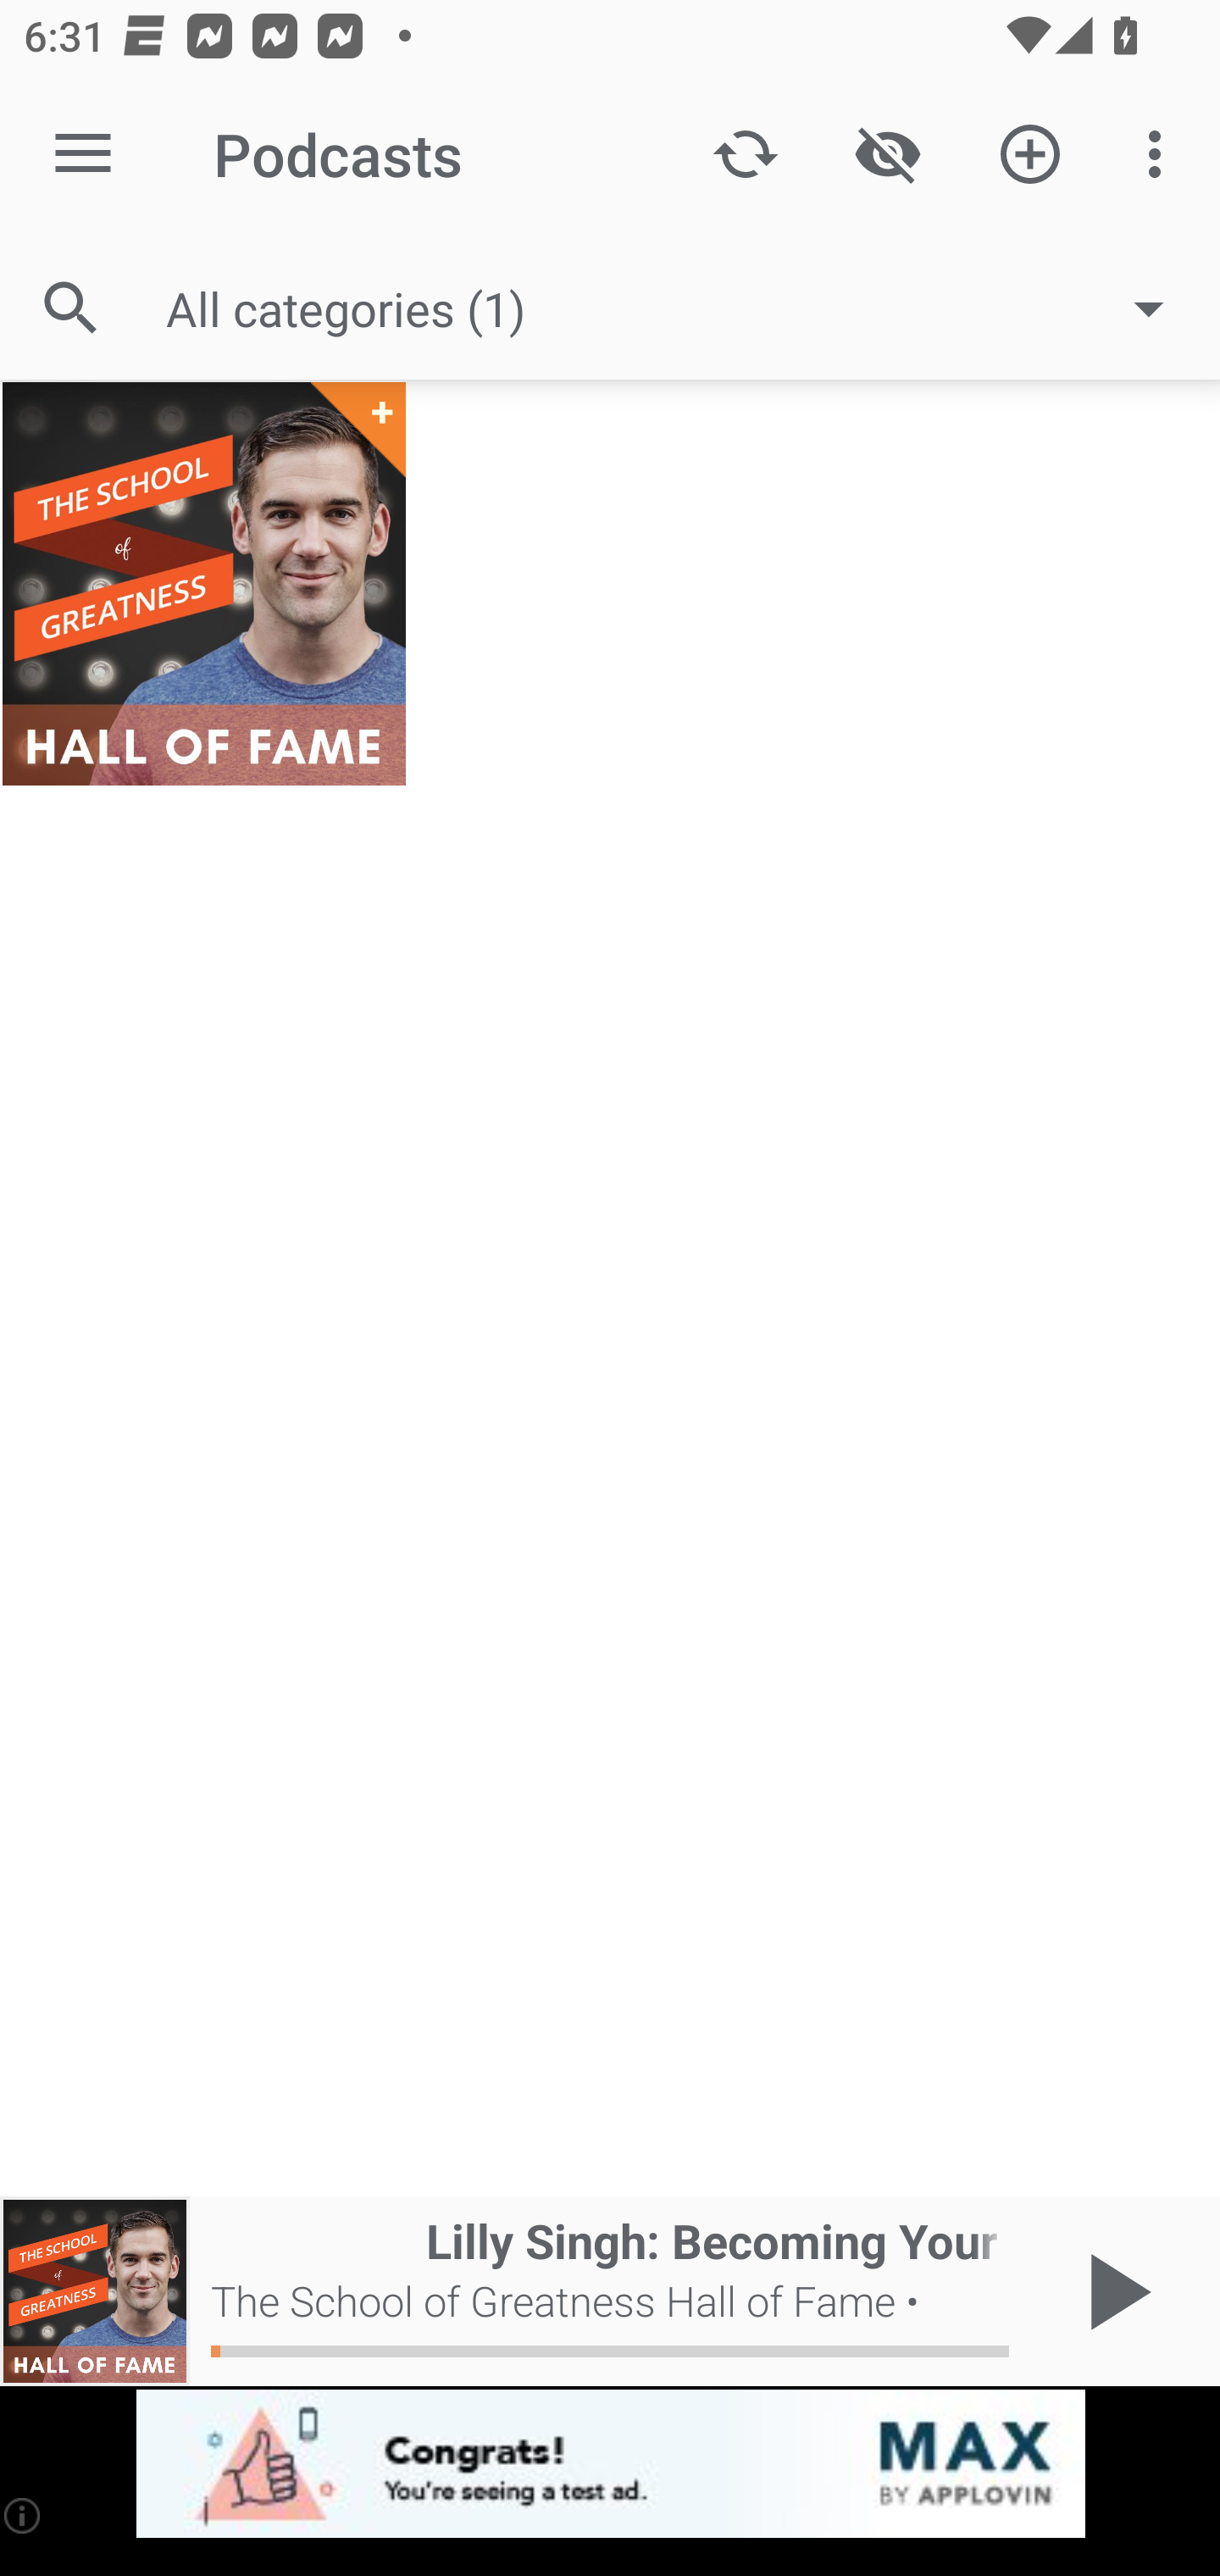  What do you see at coordinates (24, 2515) in the screenshot?
I see `(i)` at bounding box center [24, 2515].